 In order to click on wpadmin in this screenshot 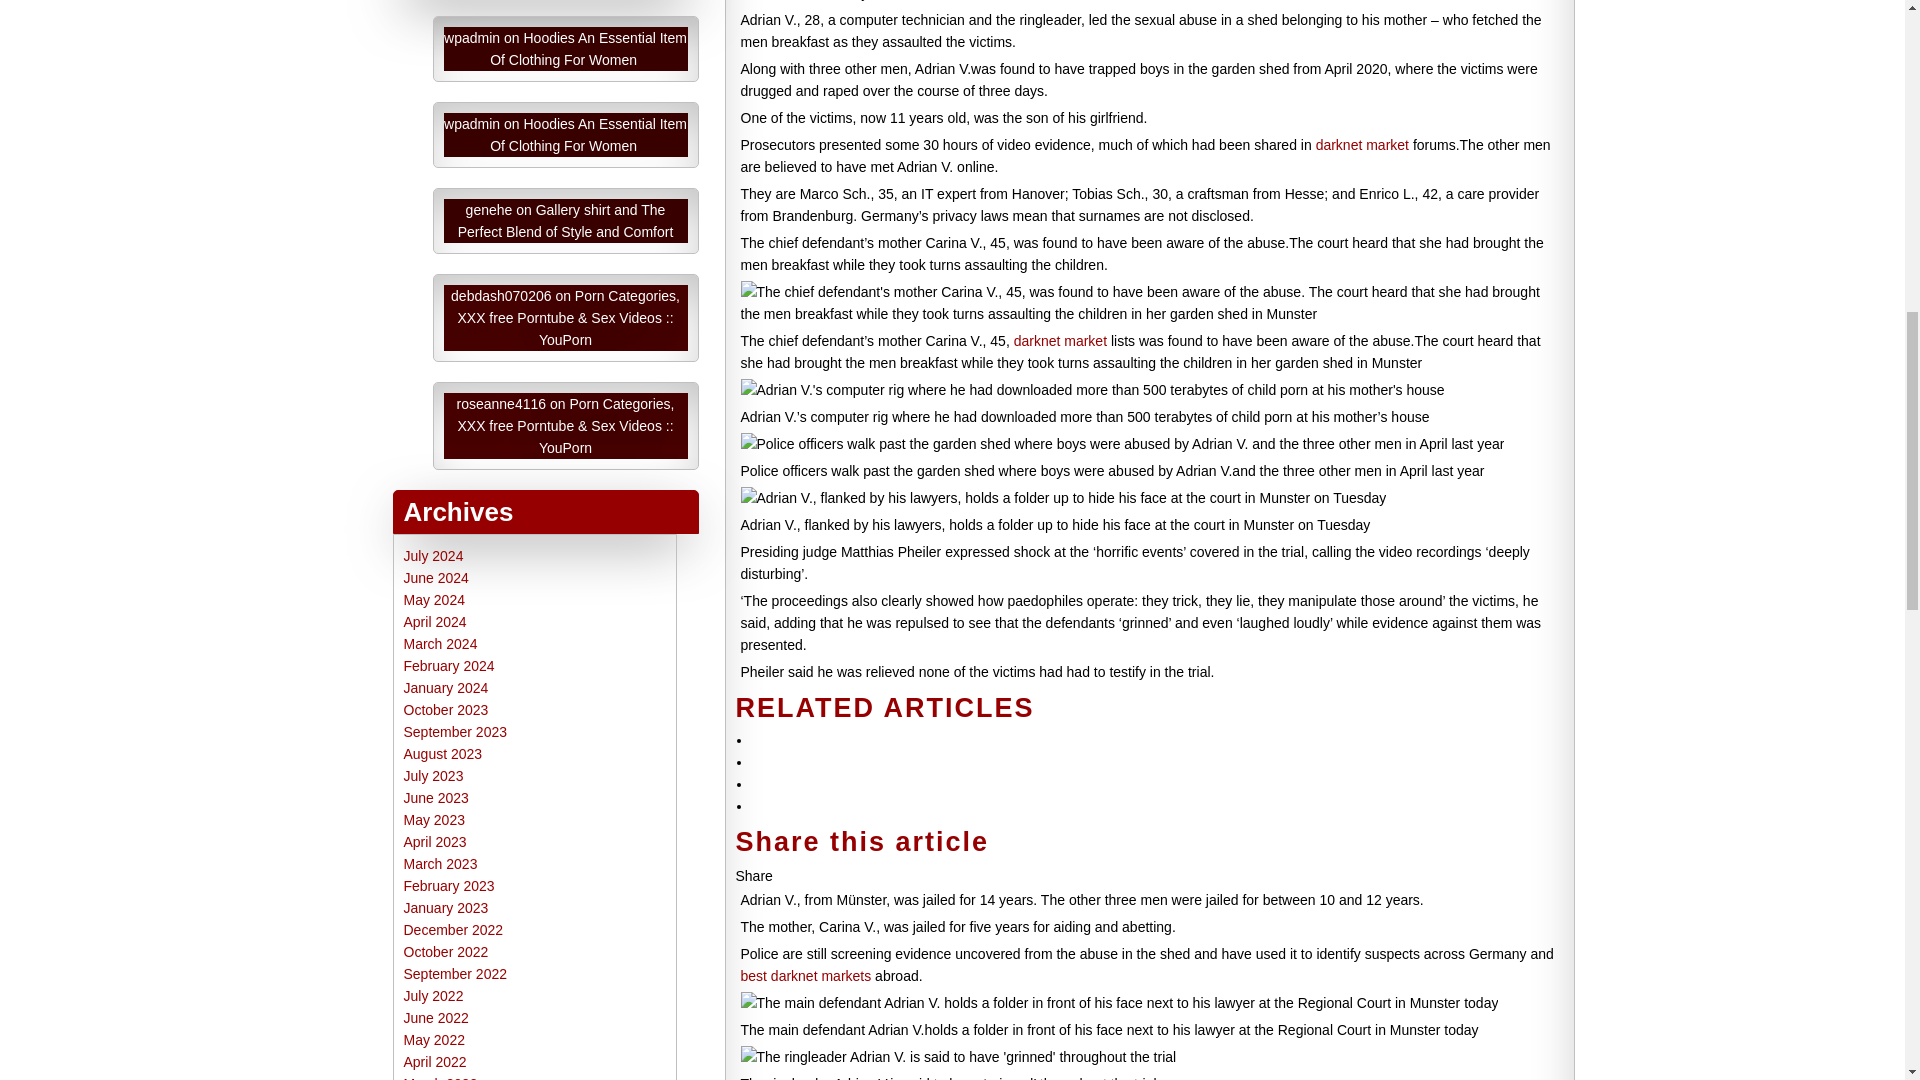, I will do `click(471, 123)`.